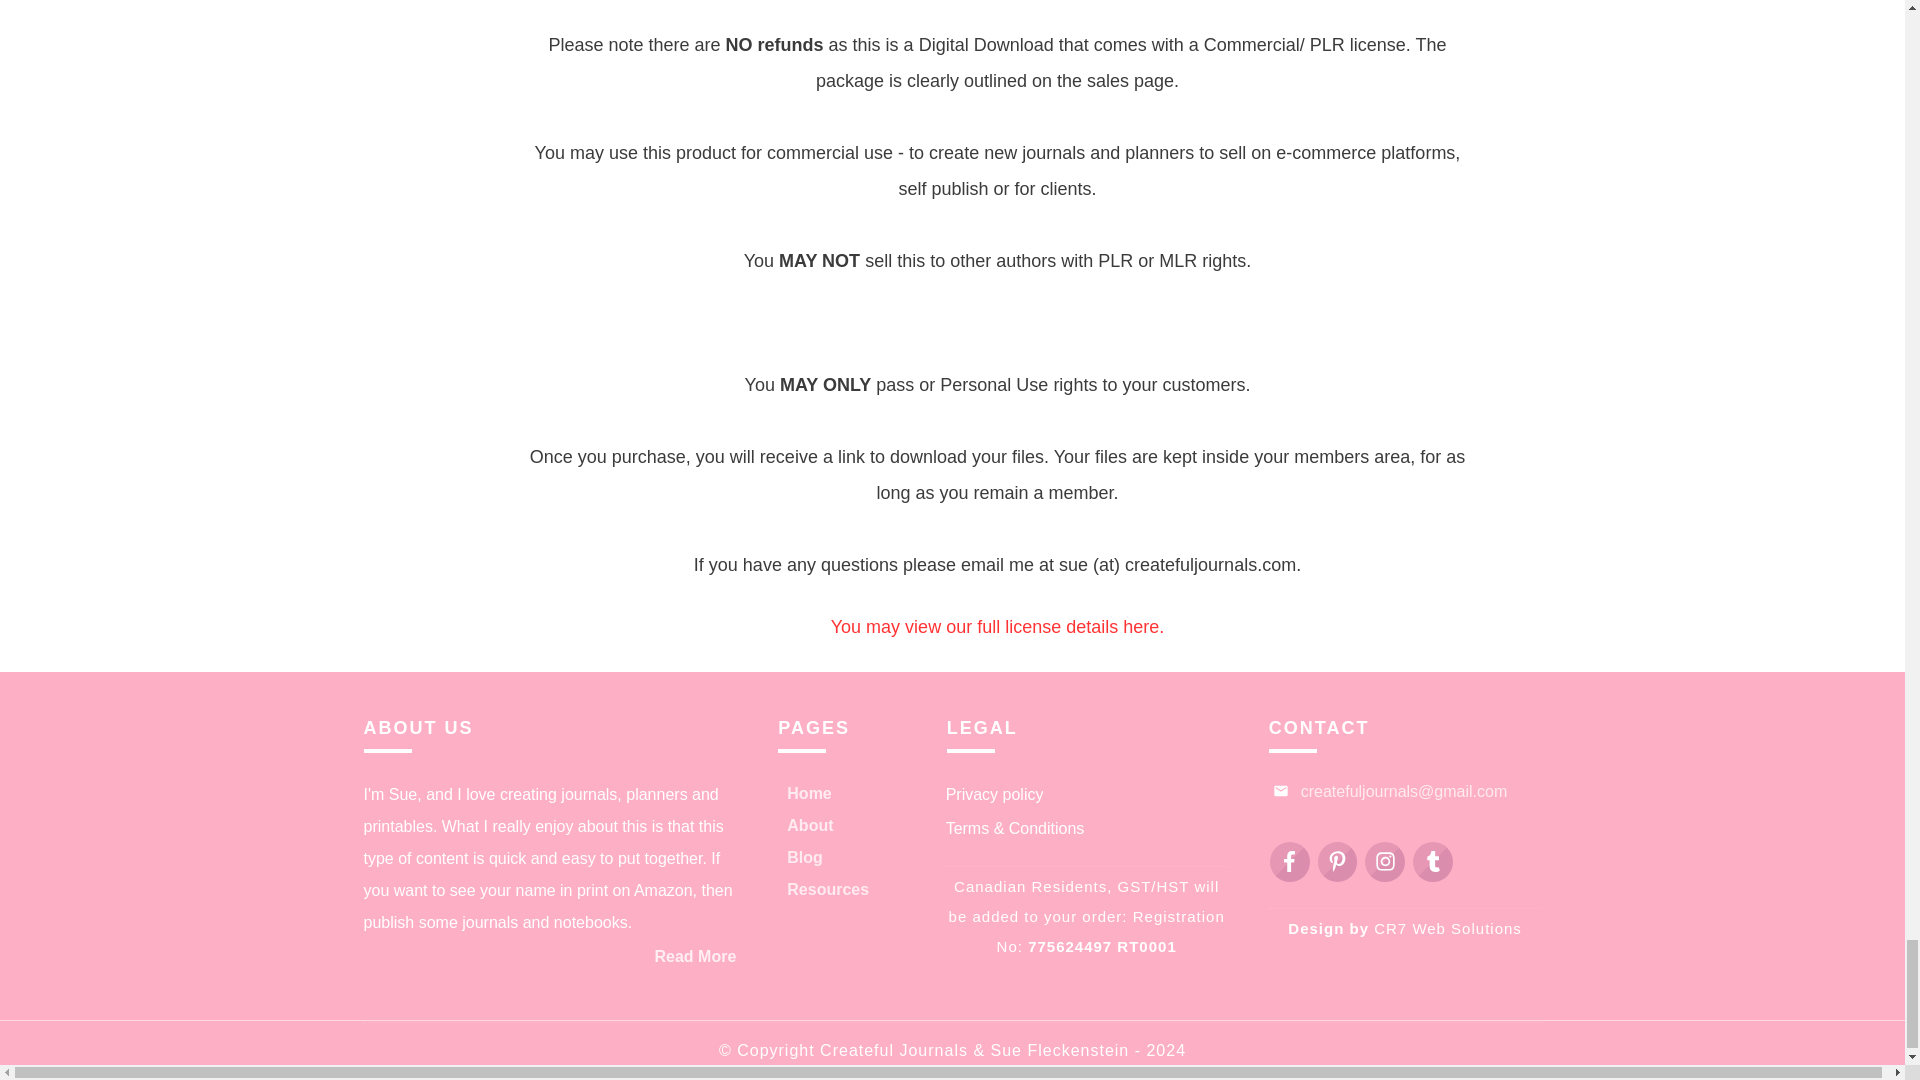 This screenshot has width=1920, height=1080. What do you see at coordinates (805, 858) in the screenshot?
I see `Blog` at bounding box center [805, 858].